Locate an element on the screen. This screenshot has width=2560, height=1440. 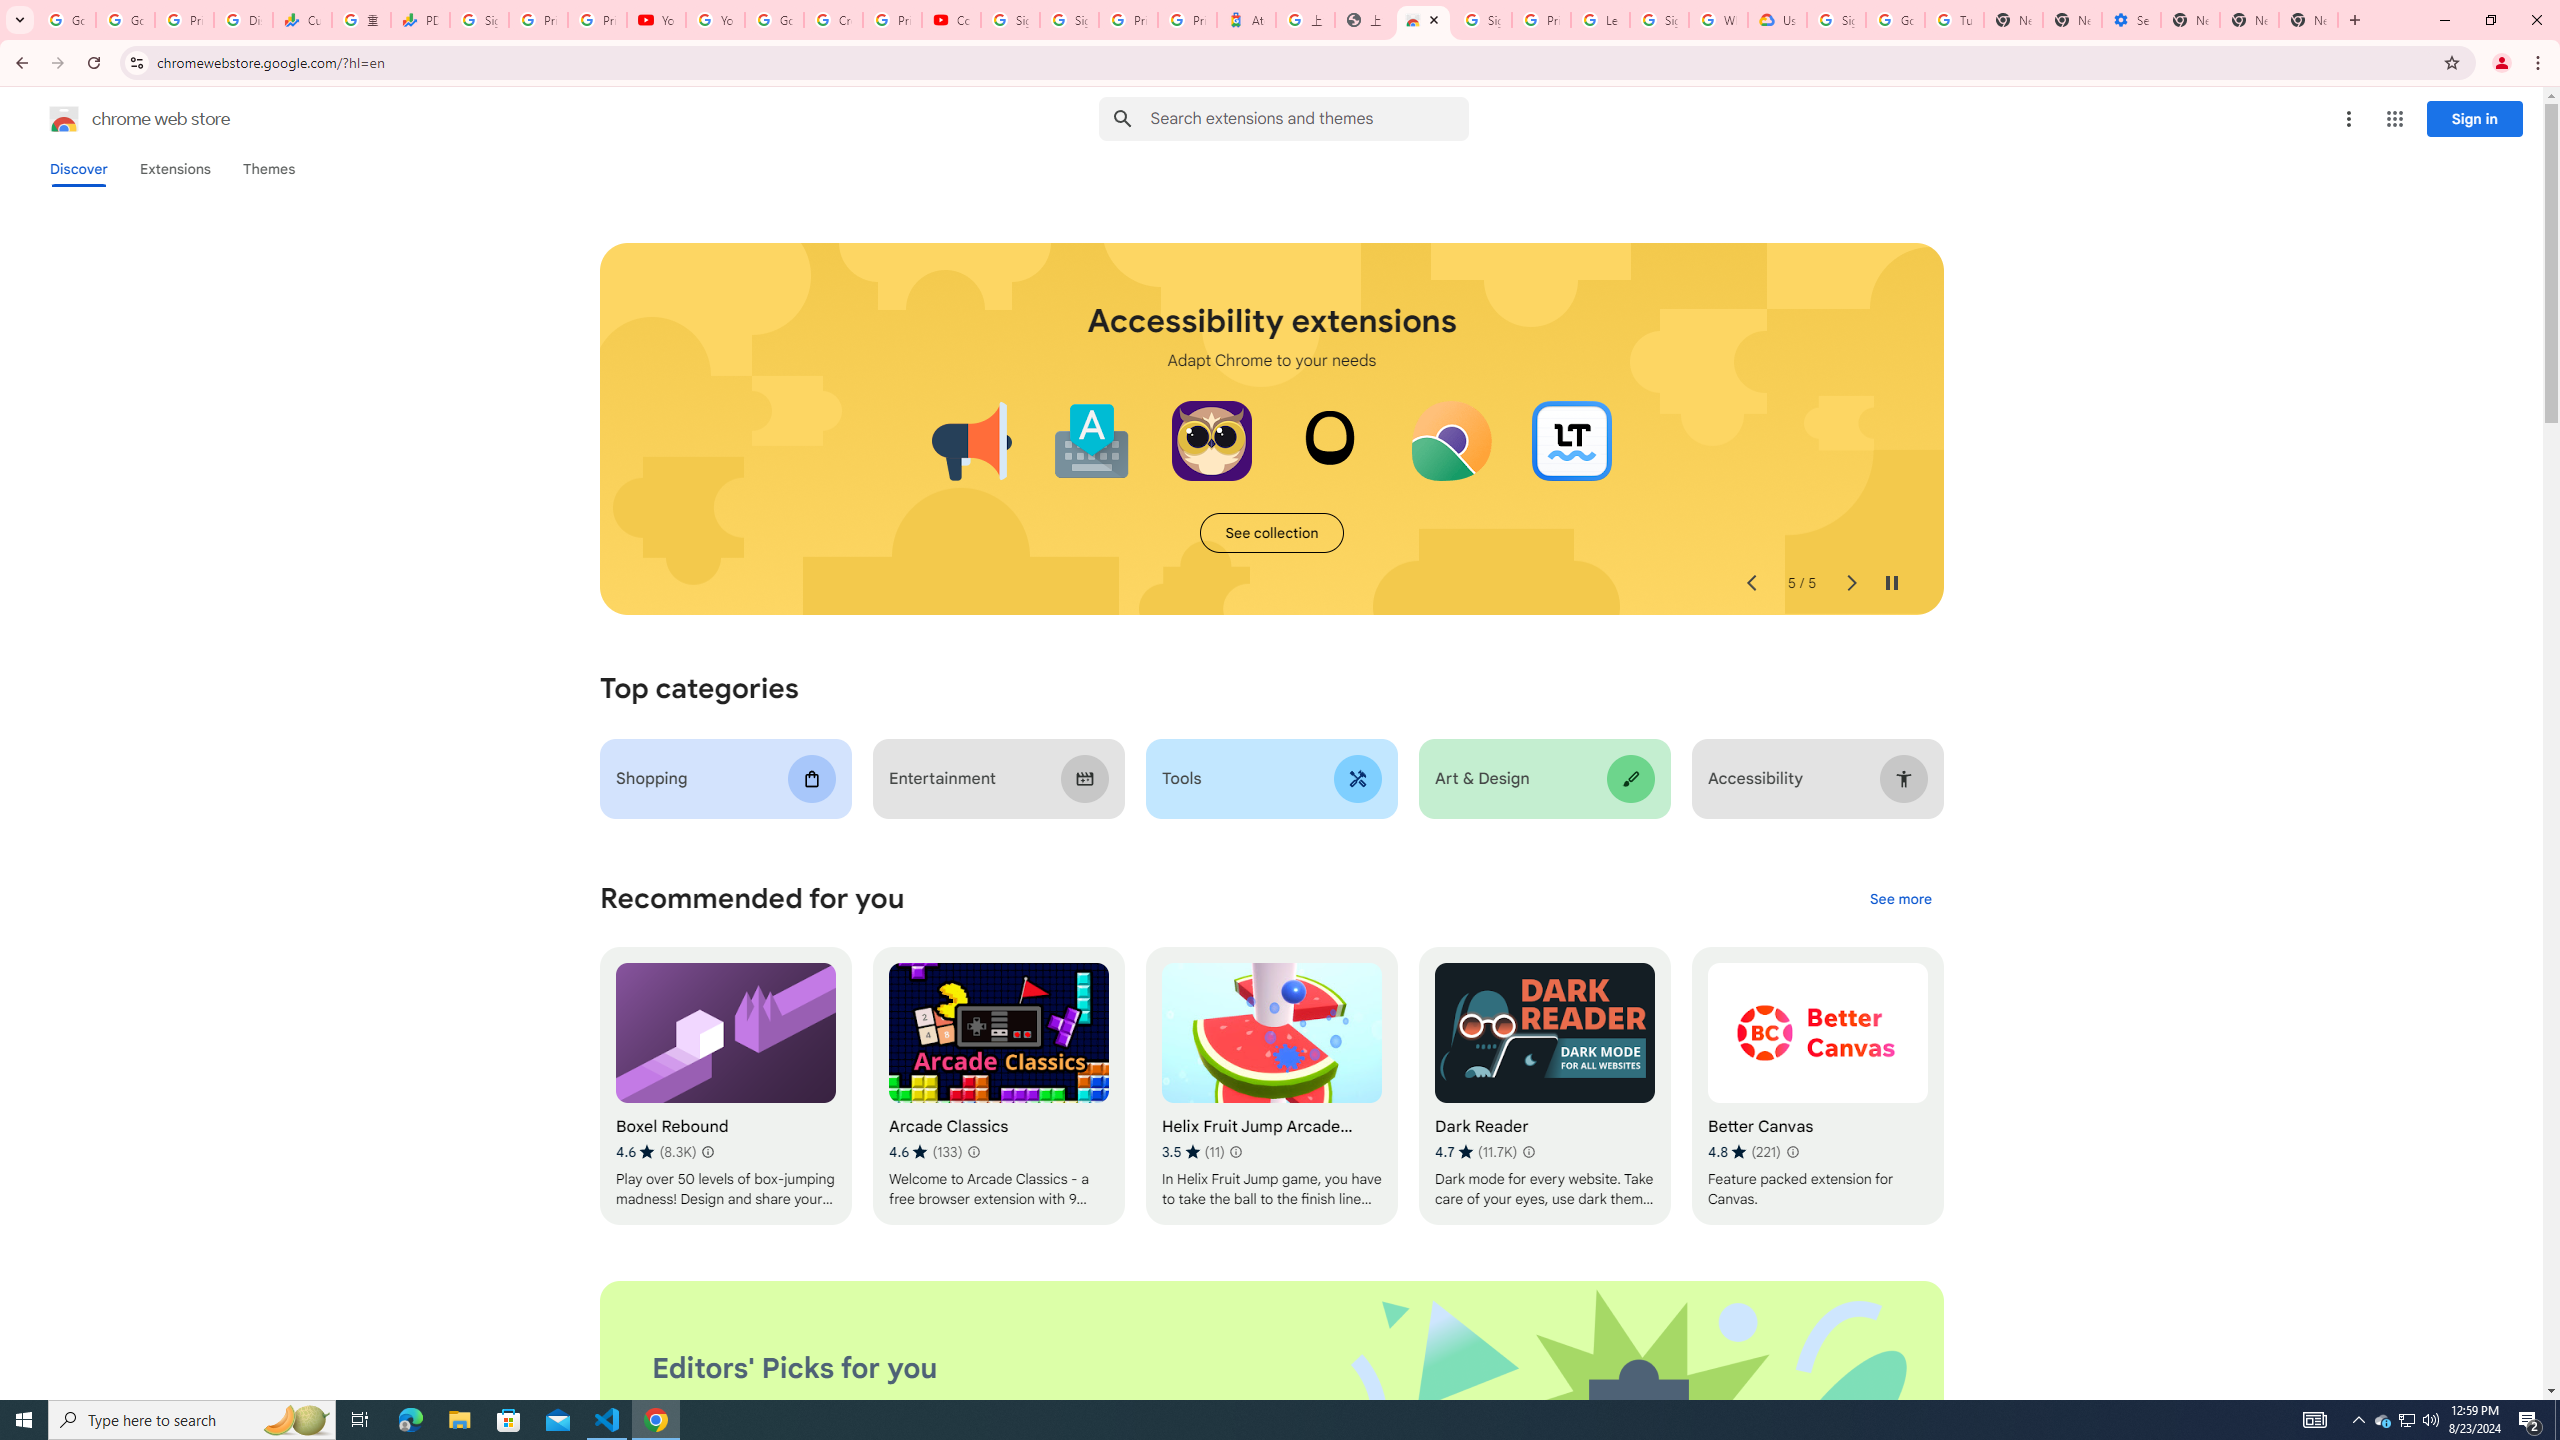
More options menu is located at coordinates (2348, 119).